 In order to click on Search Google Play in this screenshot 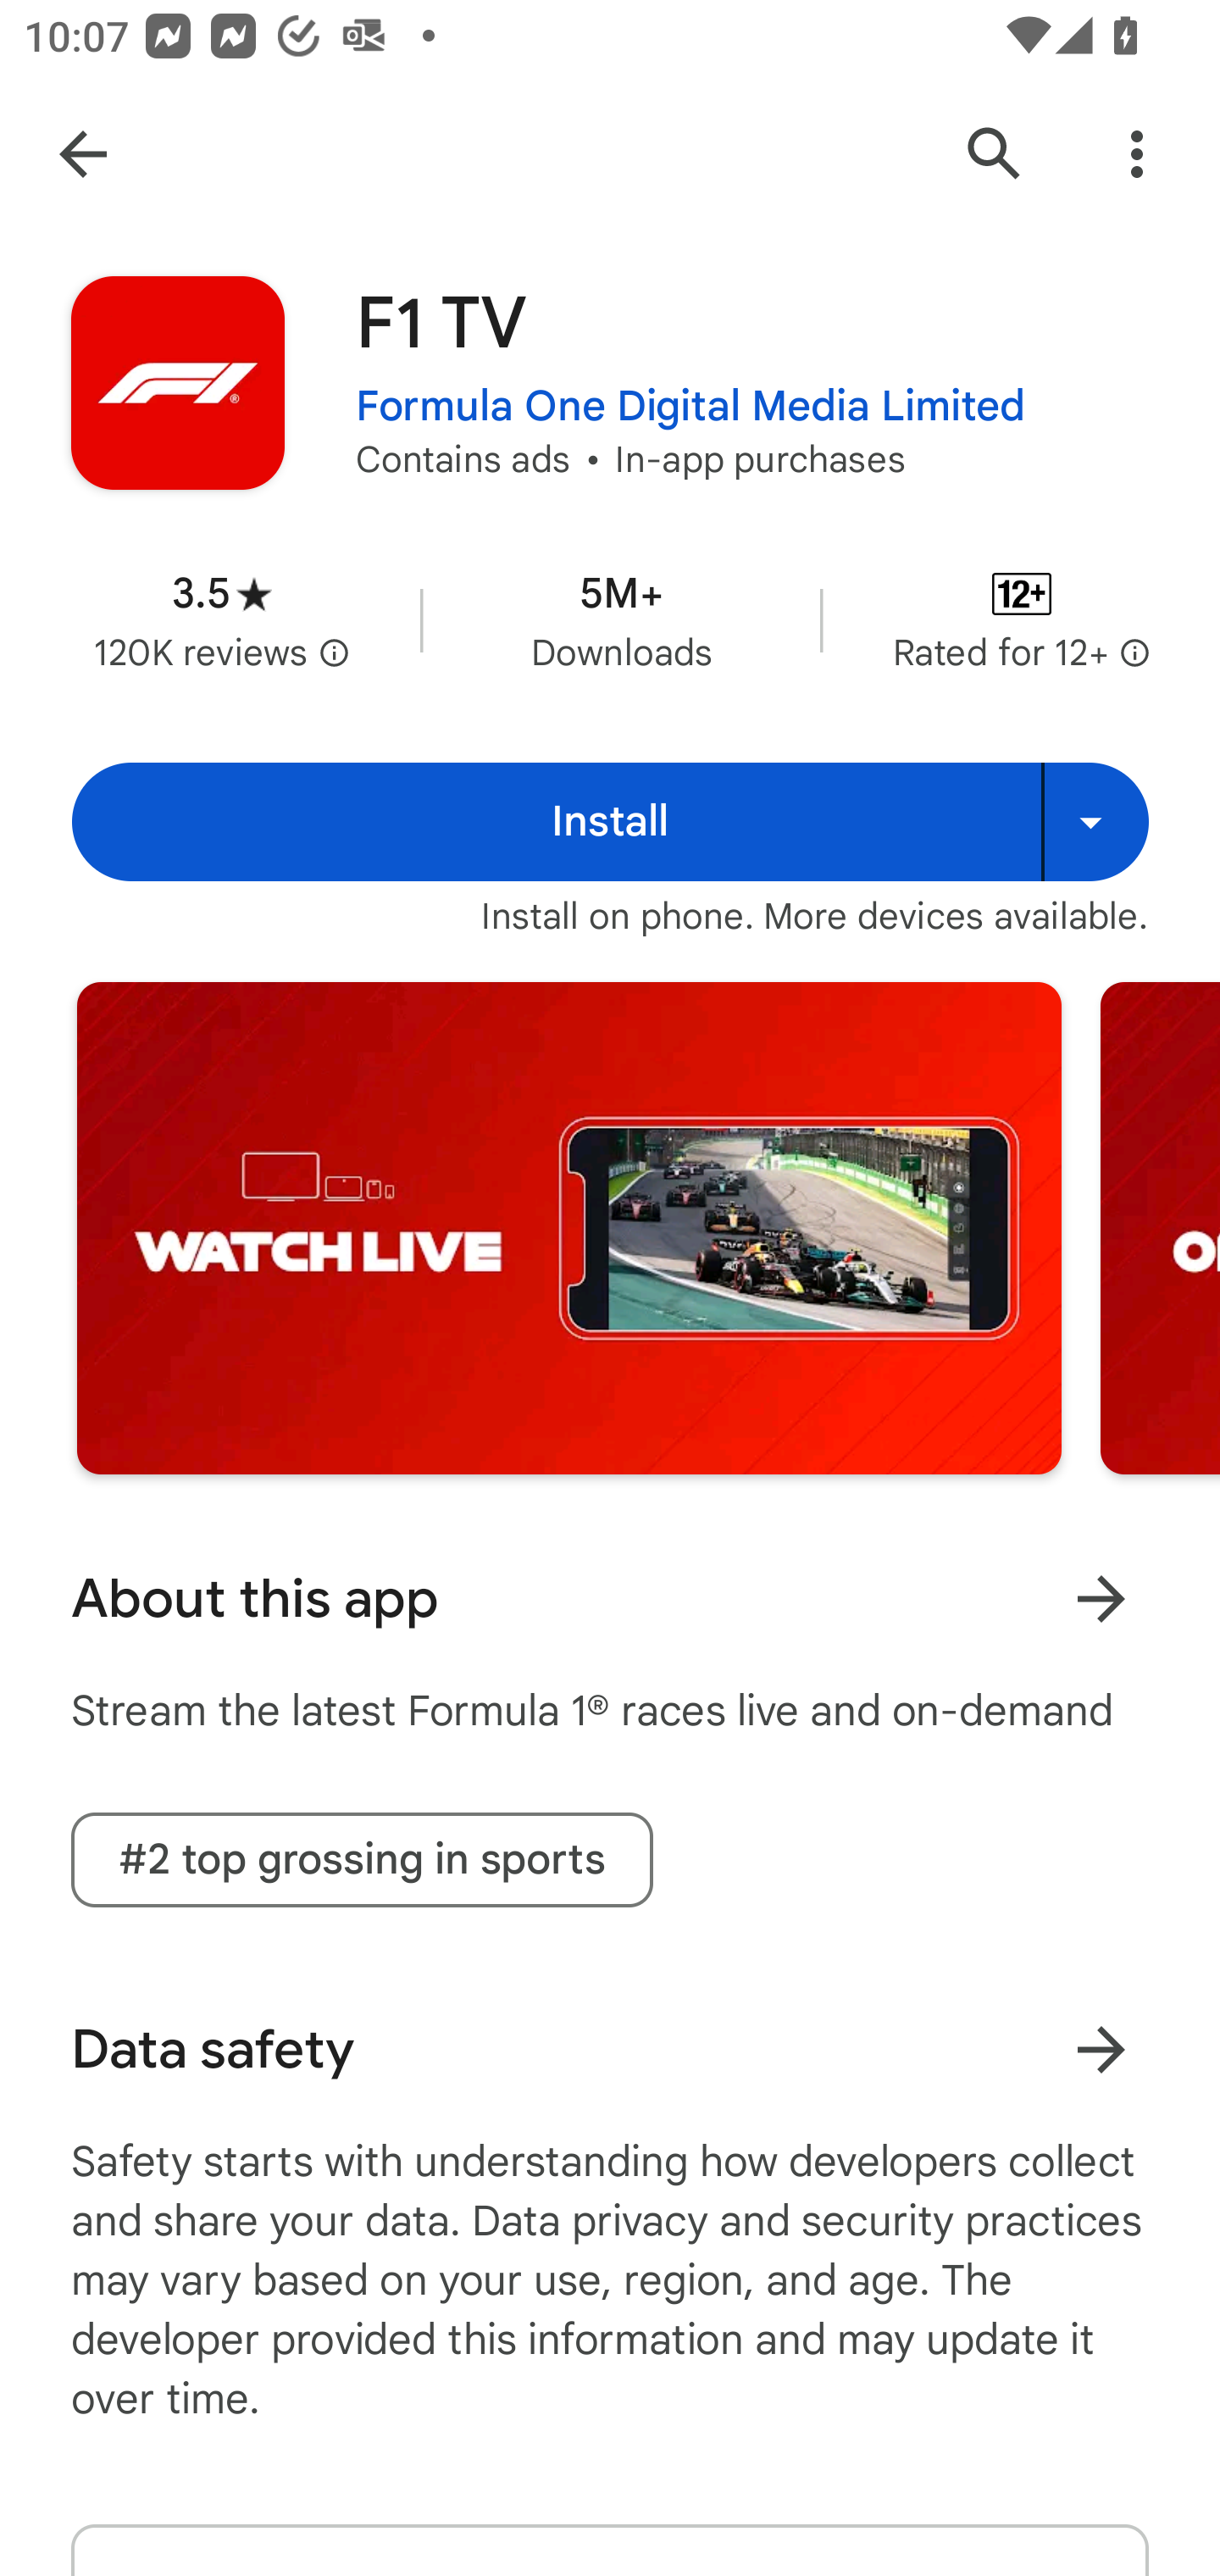, I will do `click(995, 154)`.